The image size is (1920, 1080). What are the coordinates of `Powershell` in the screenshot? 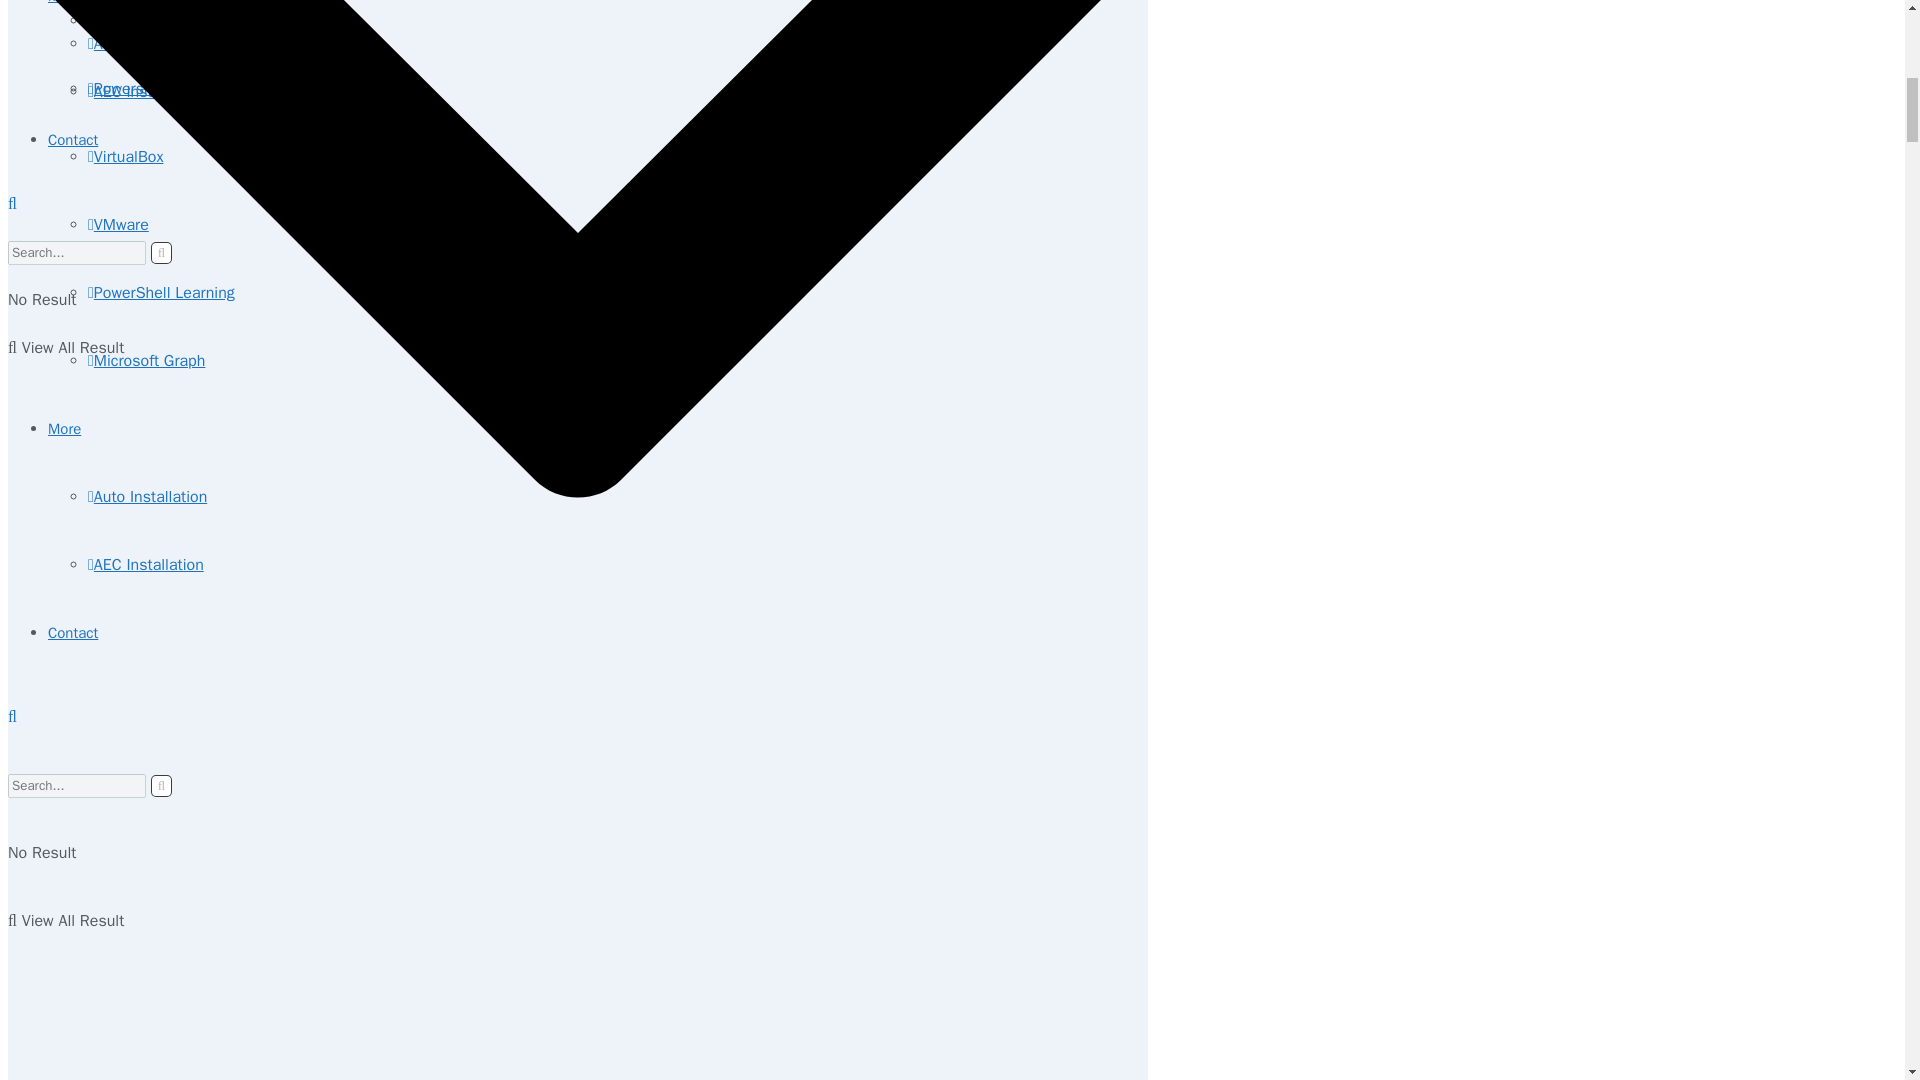 It's located at (128, 88).